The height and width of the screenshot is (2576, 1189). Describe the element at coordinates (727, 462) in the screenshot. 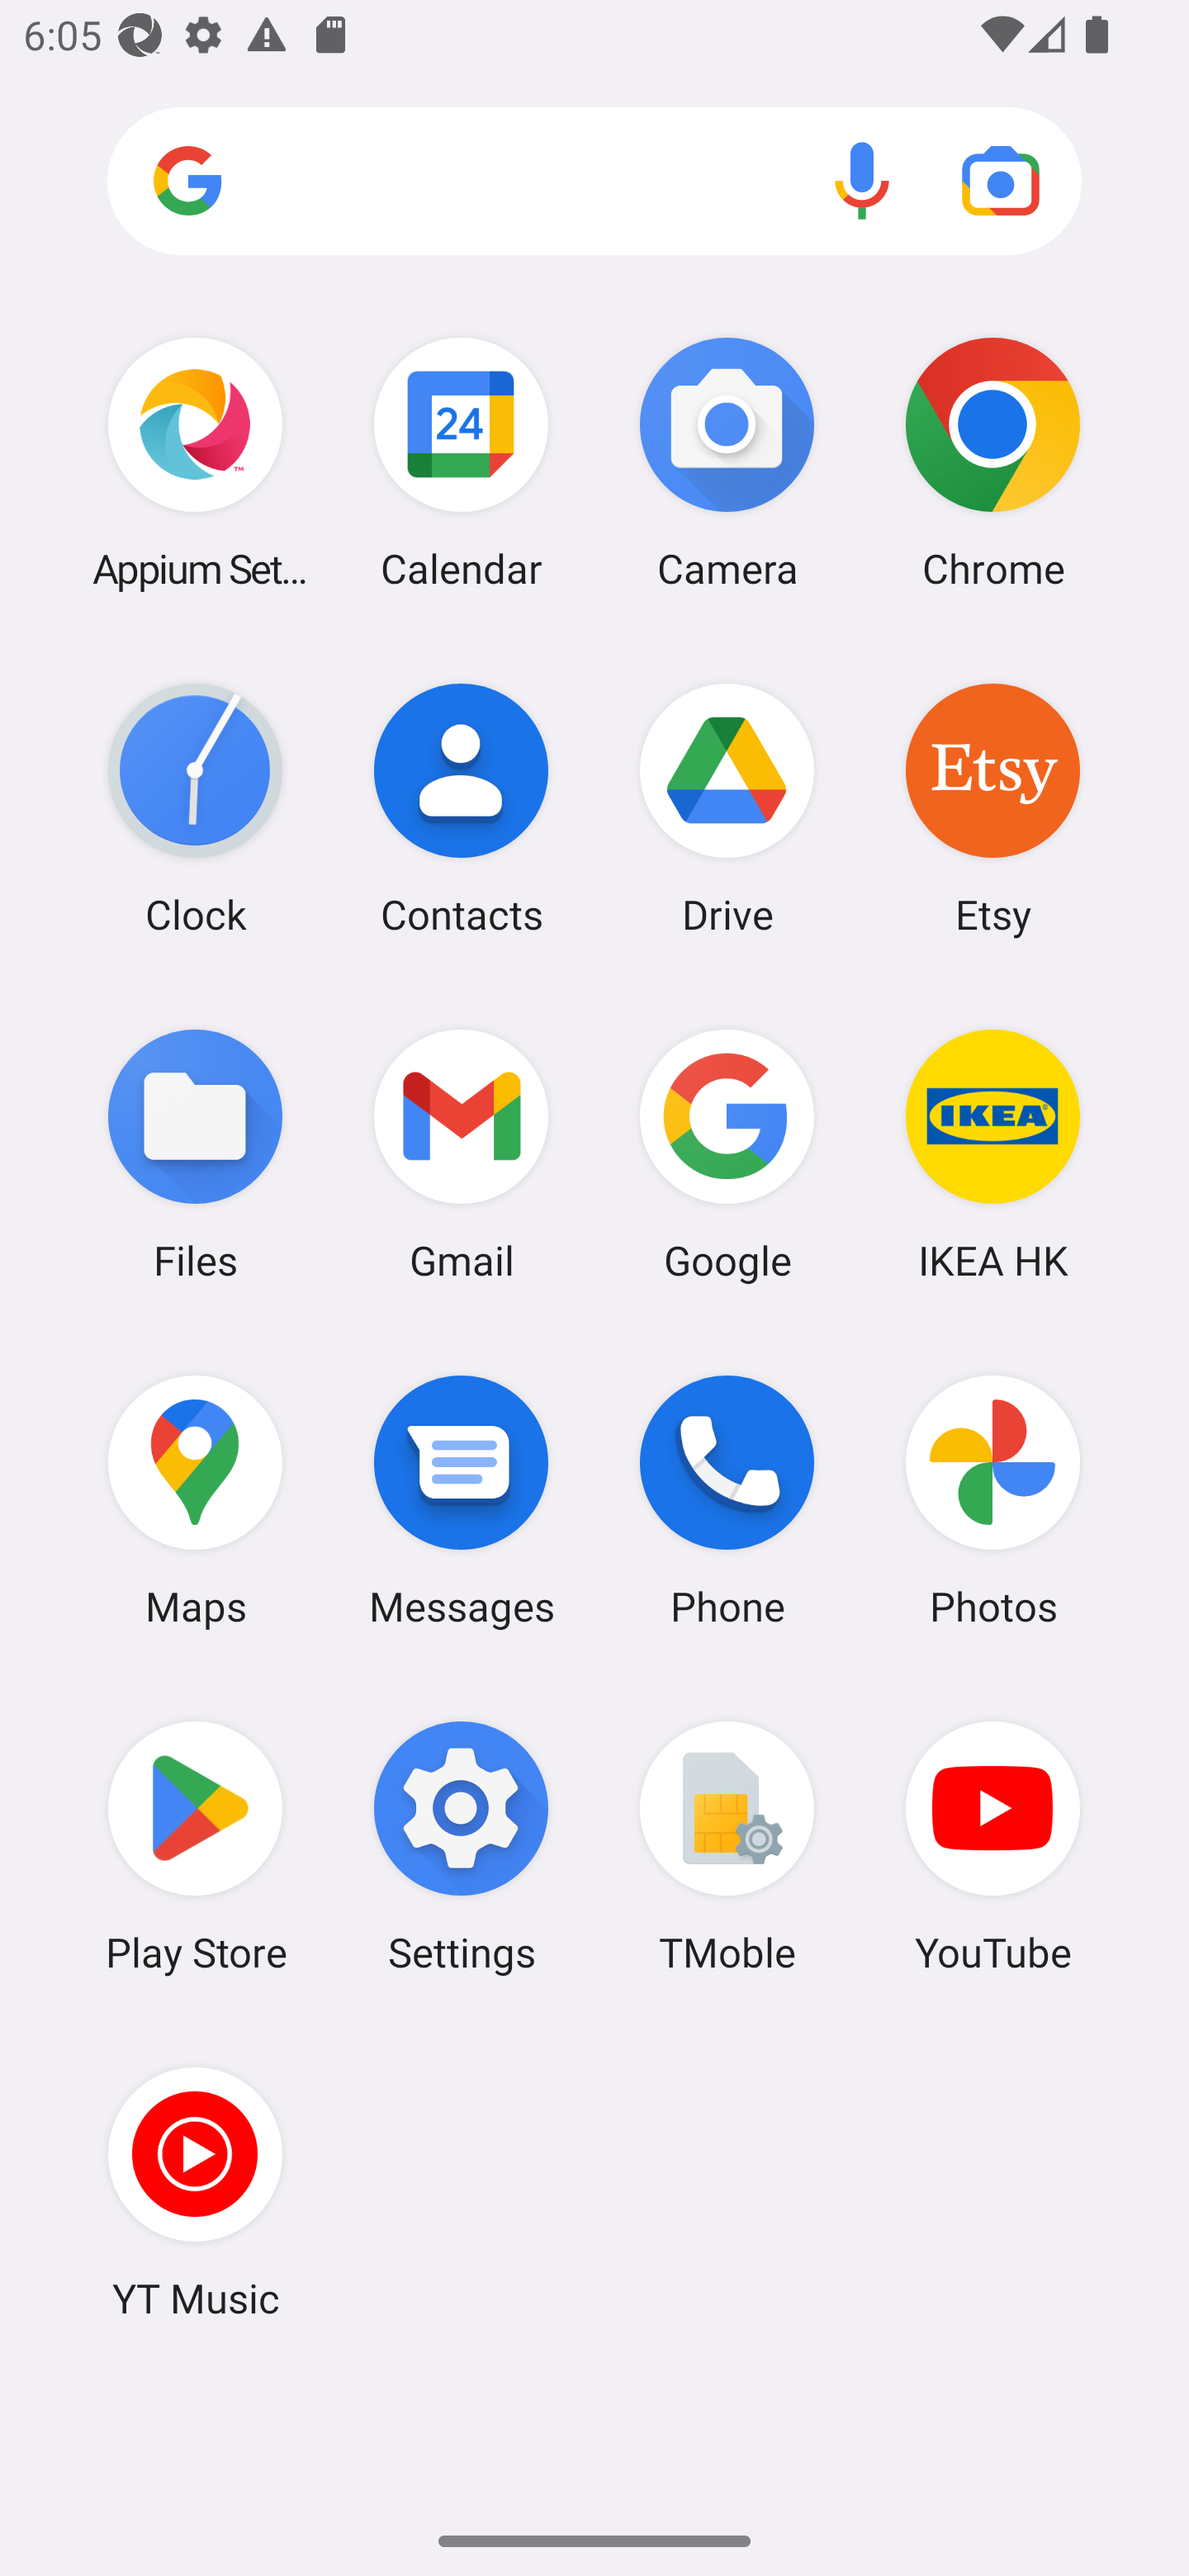

I see `Camera` at that location.